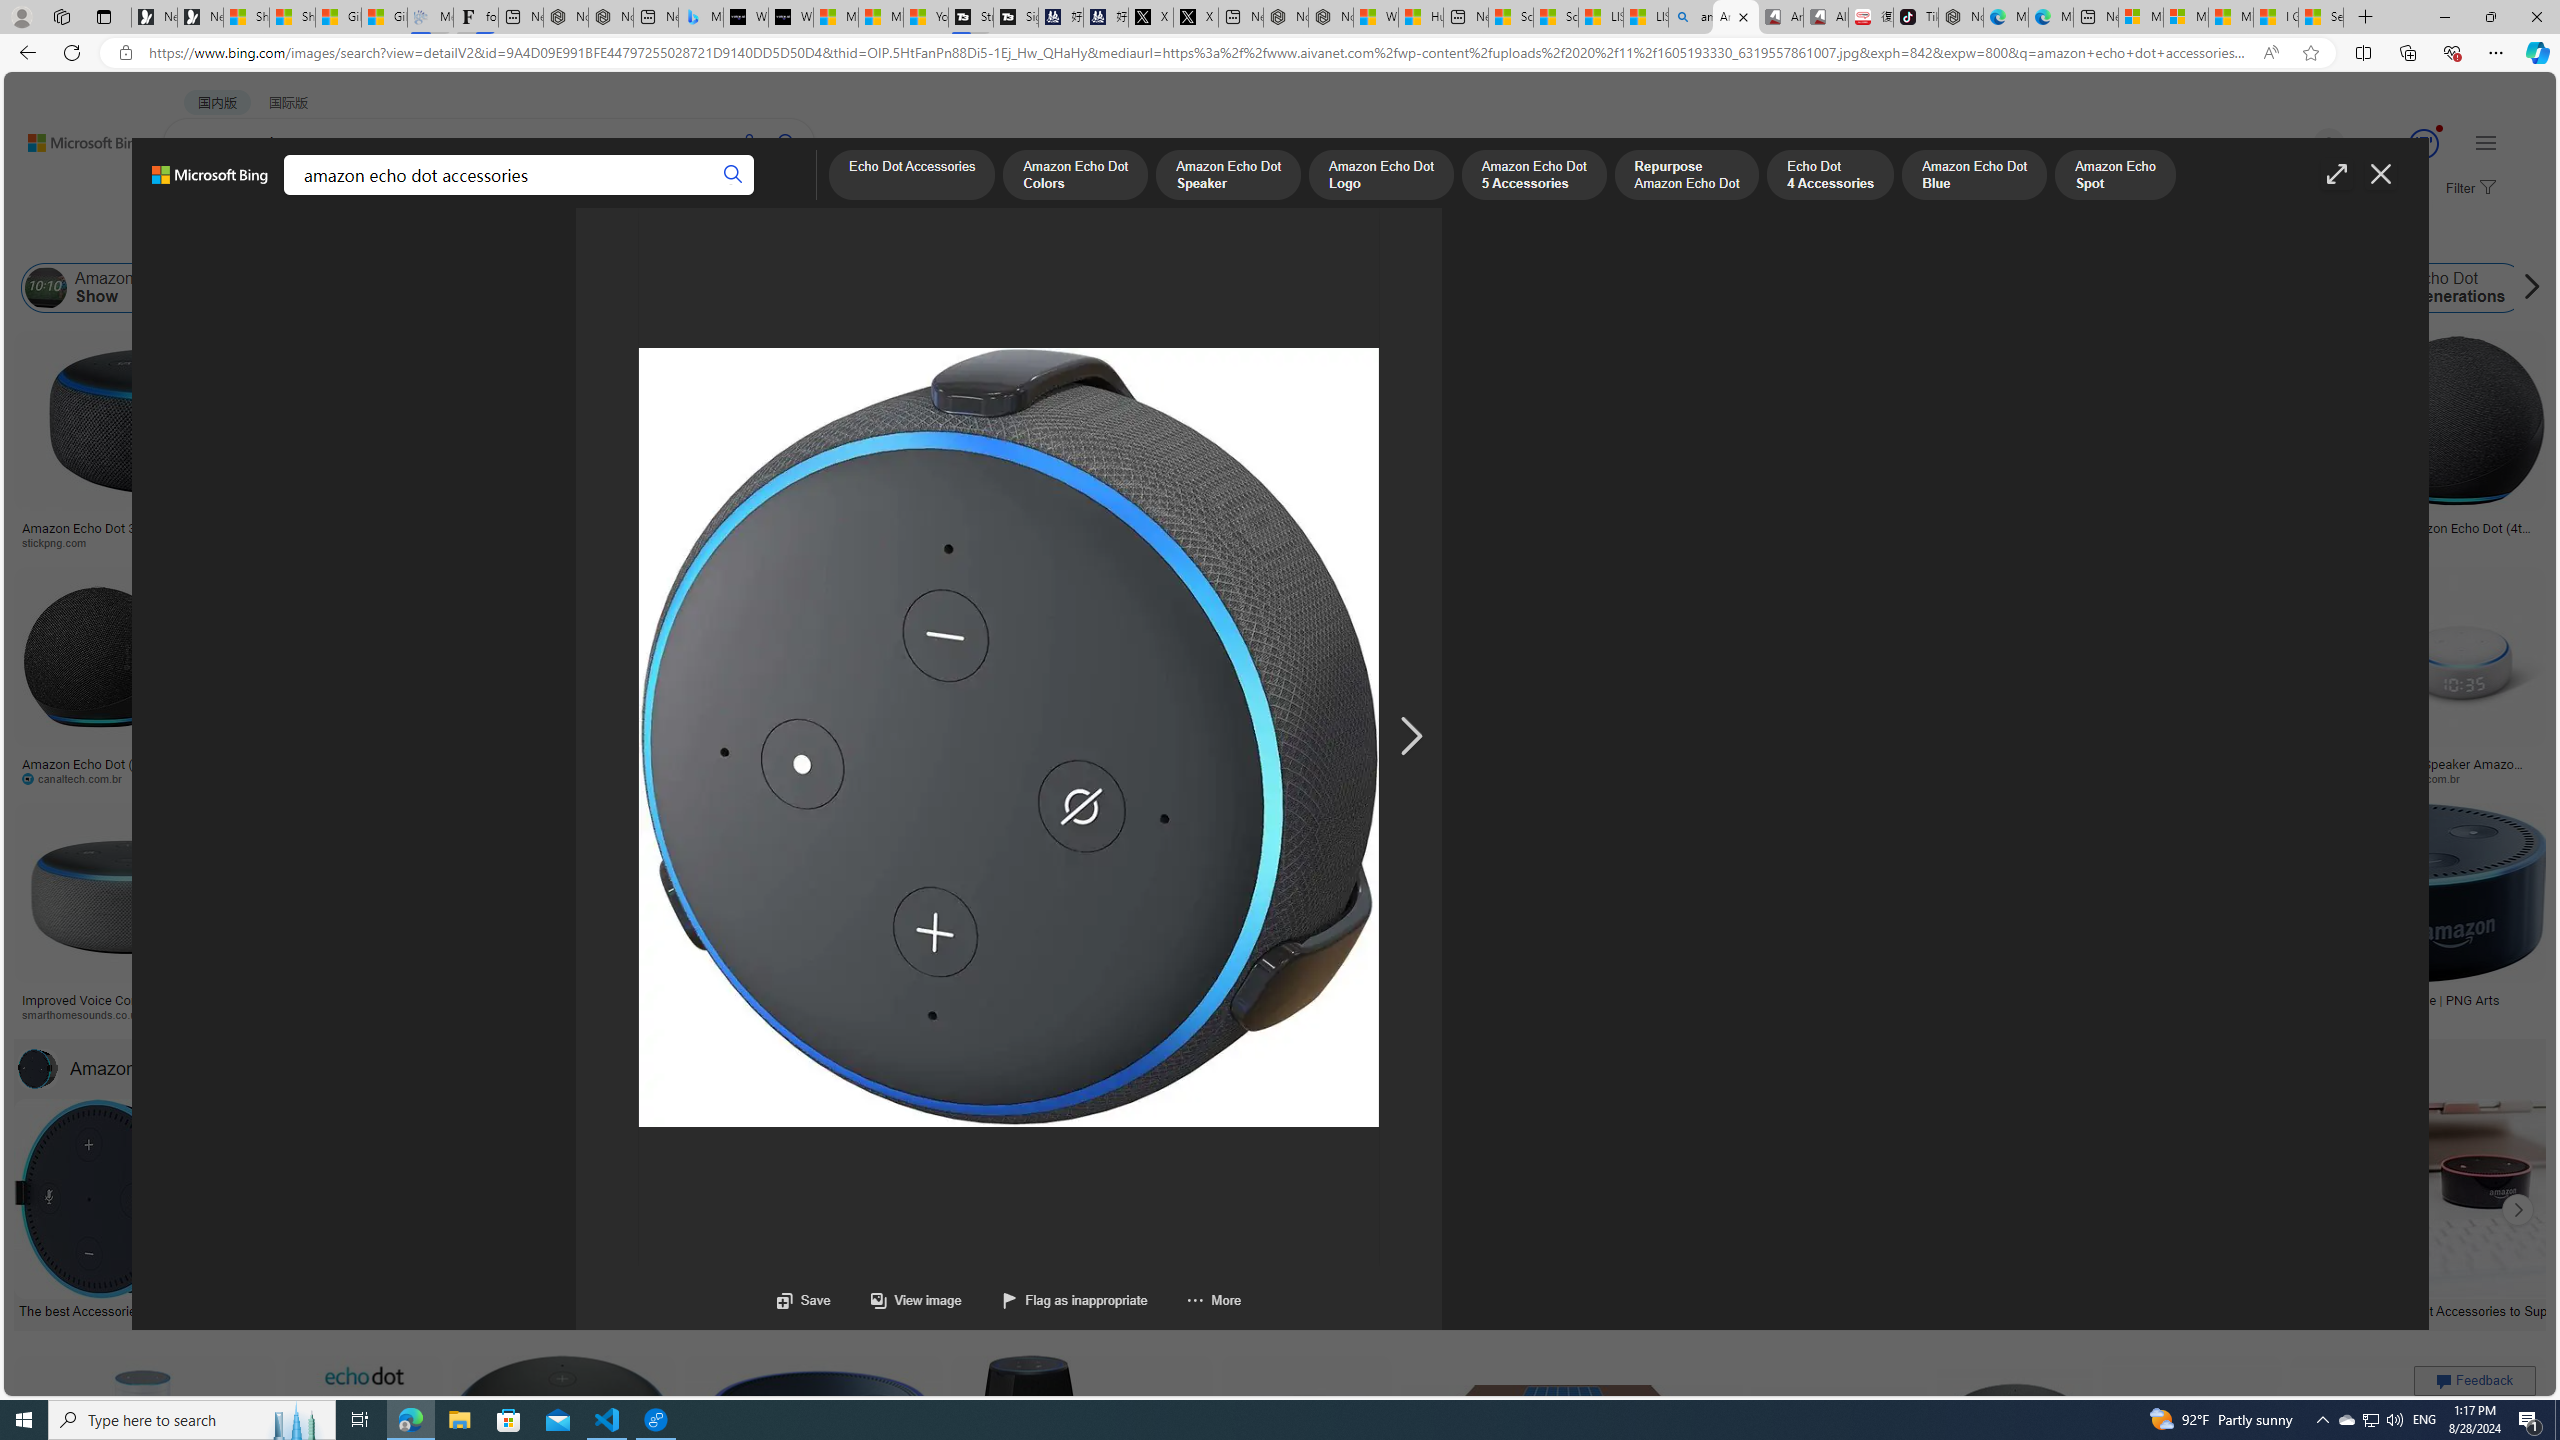 The image size is (2560, 1440). I want to click on Layout, so click(445, 238).